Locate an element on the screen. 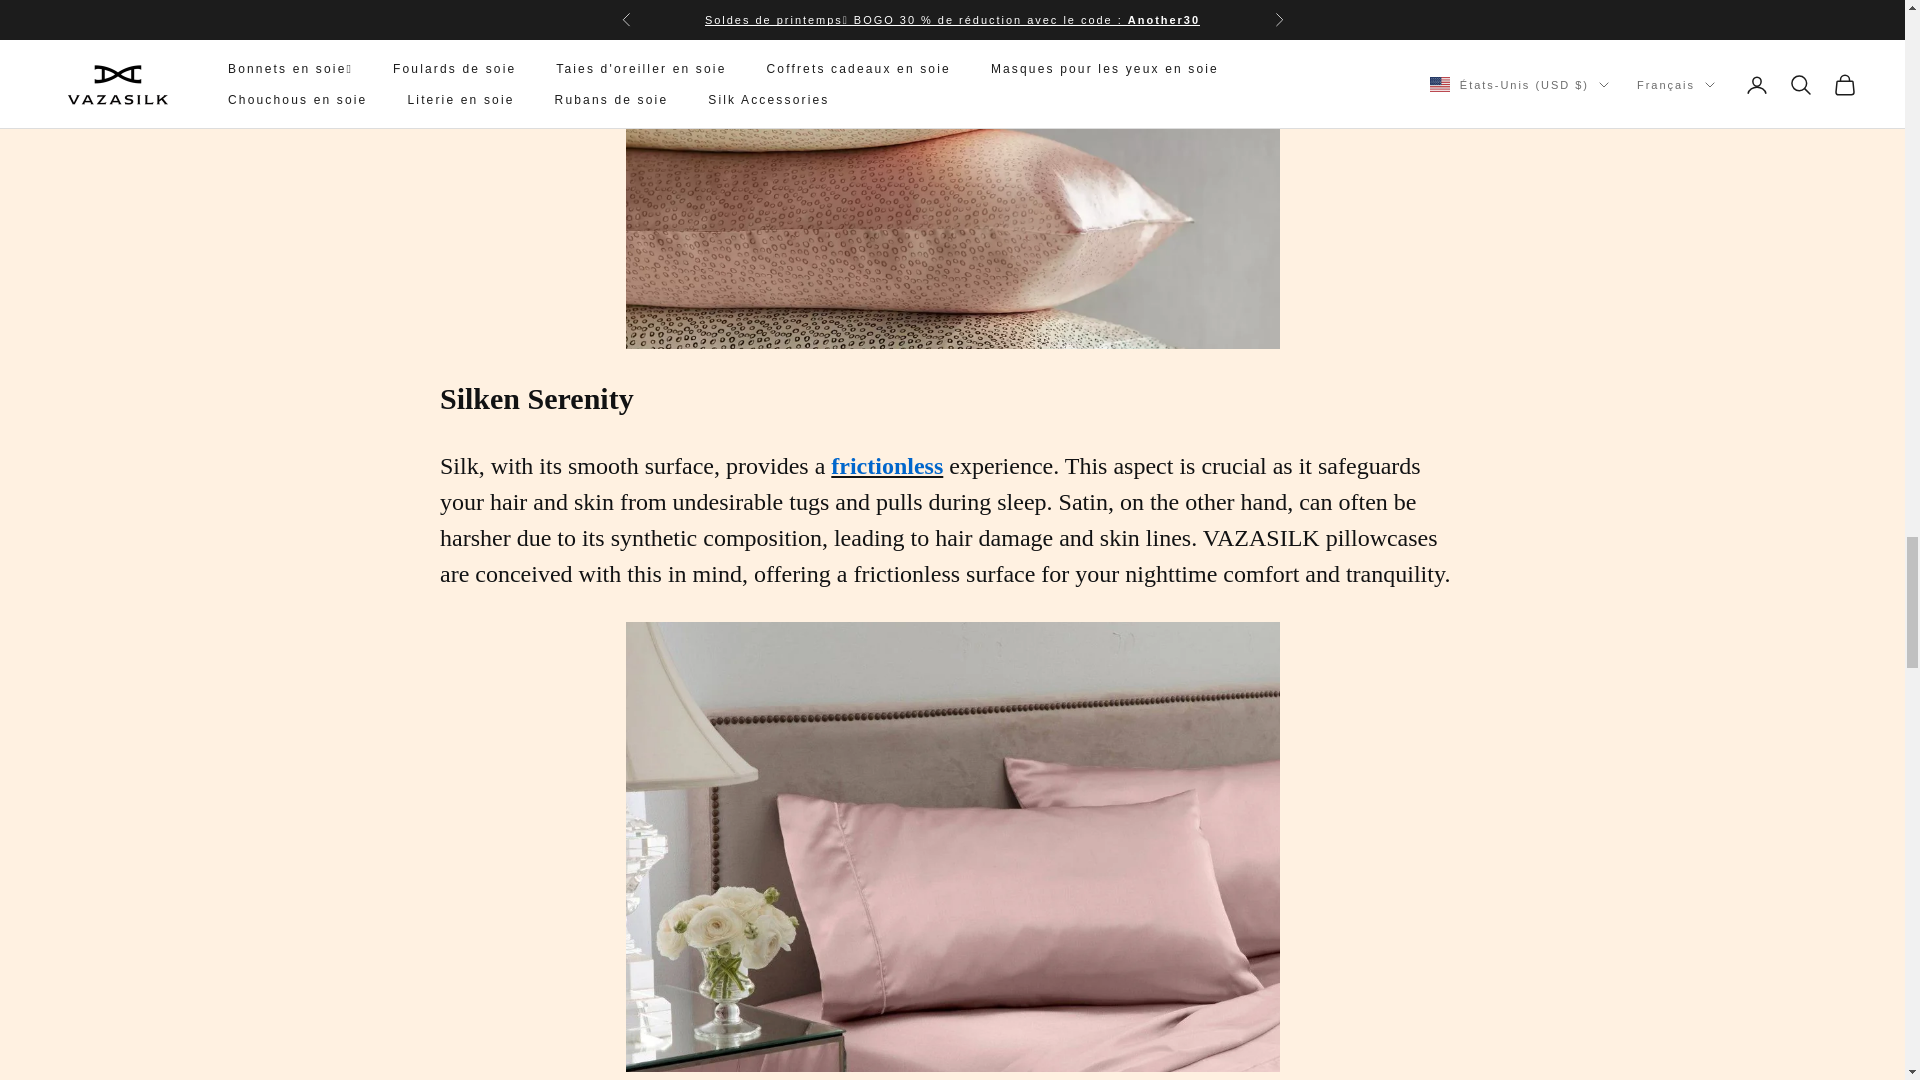 The width and height of the screenshot is (1920, 1080). Design is located at coordinates (952, 174).